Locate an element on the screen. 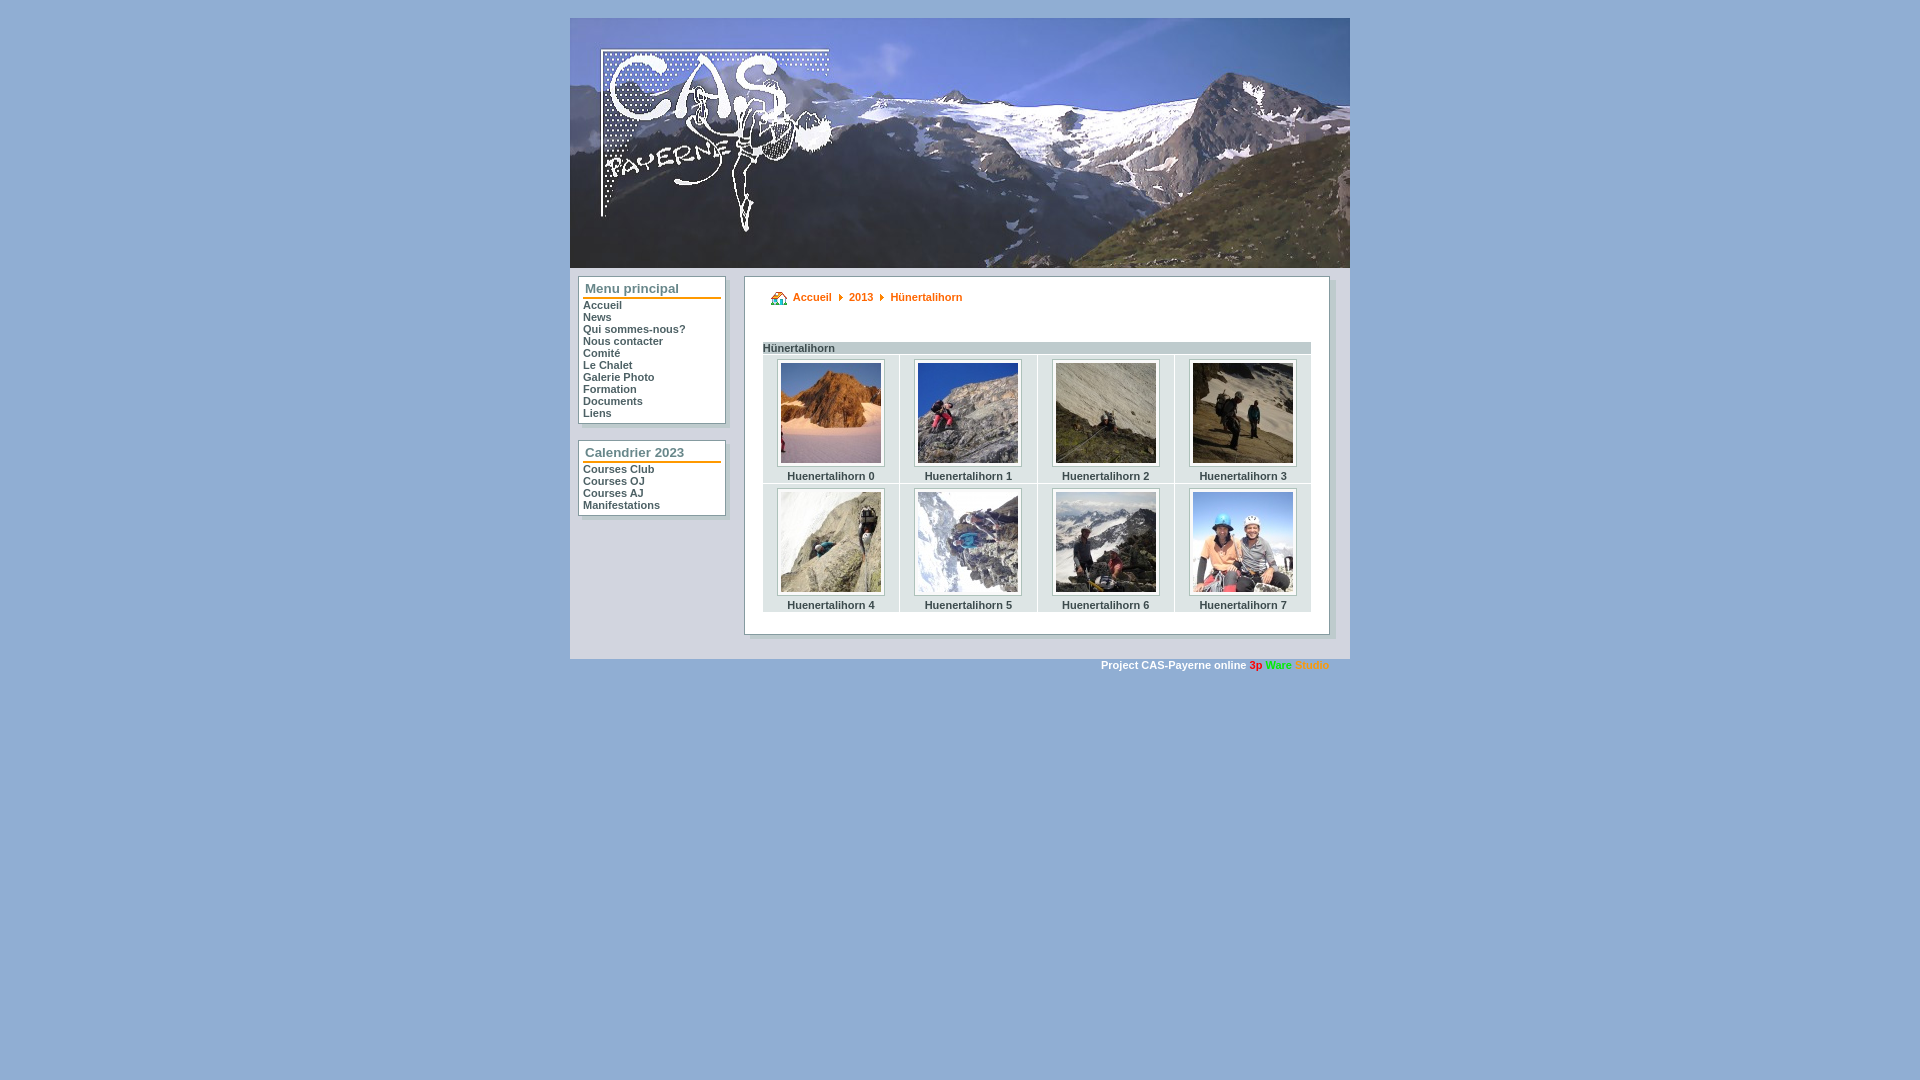 This screenshot has width=1920, height=1080. Huenertalihorn 6 is located at coordinates (1106, 542).